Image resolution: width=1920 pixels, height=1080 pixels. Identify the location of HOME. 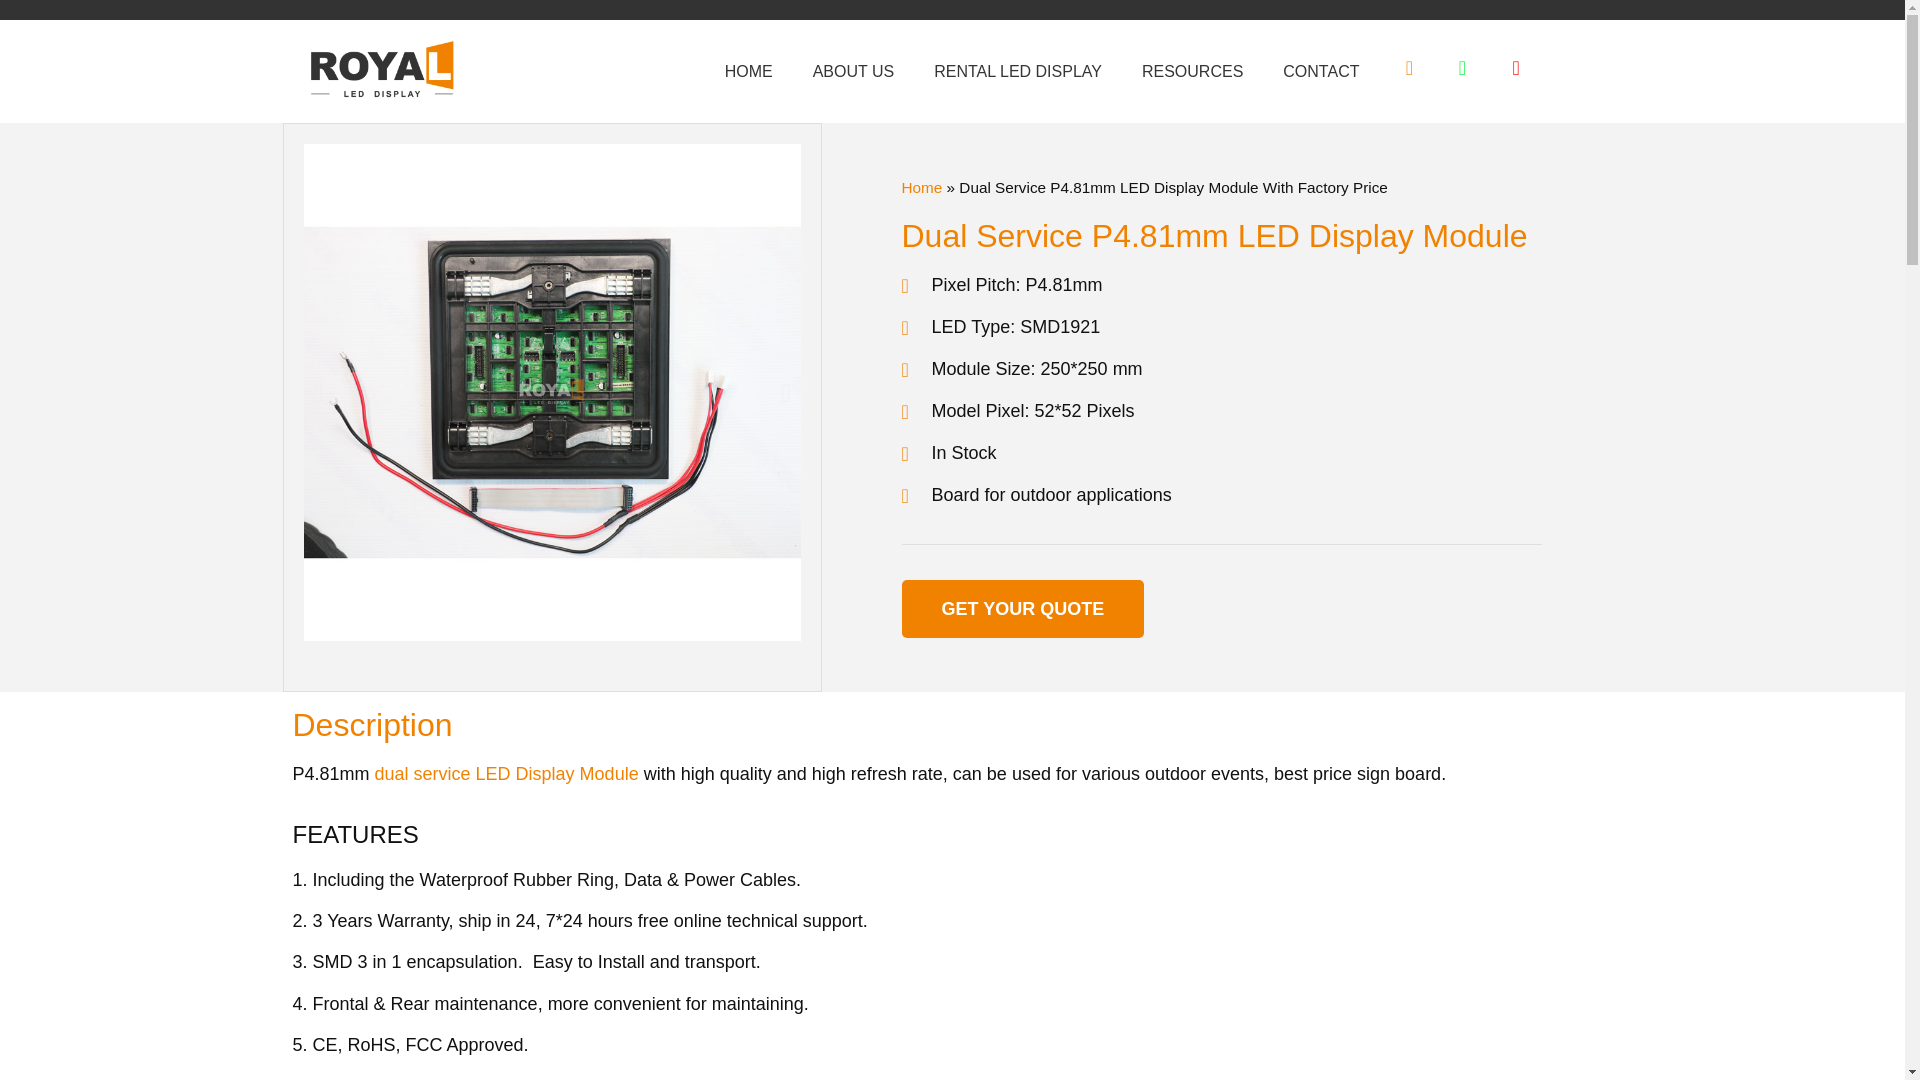
(748, 72).